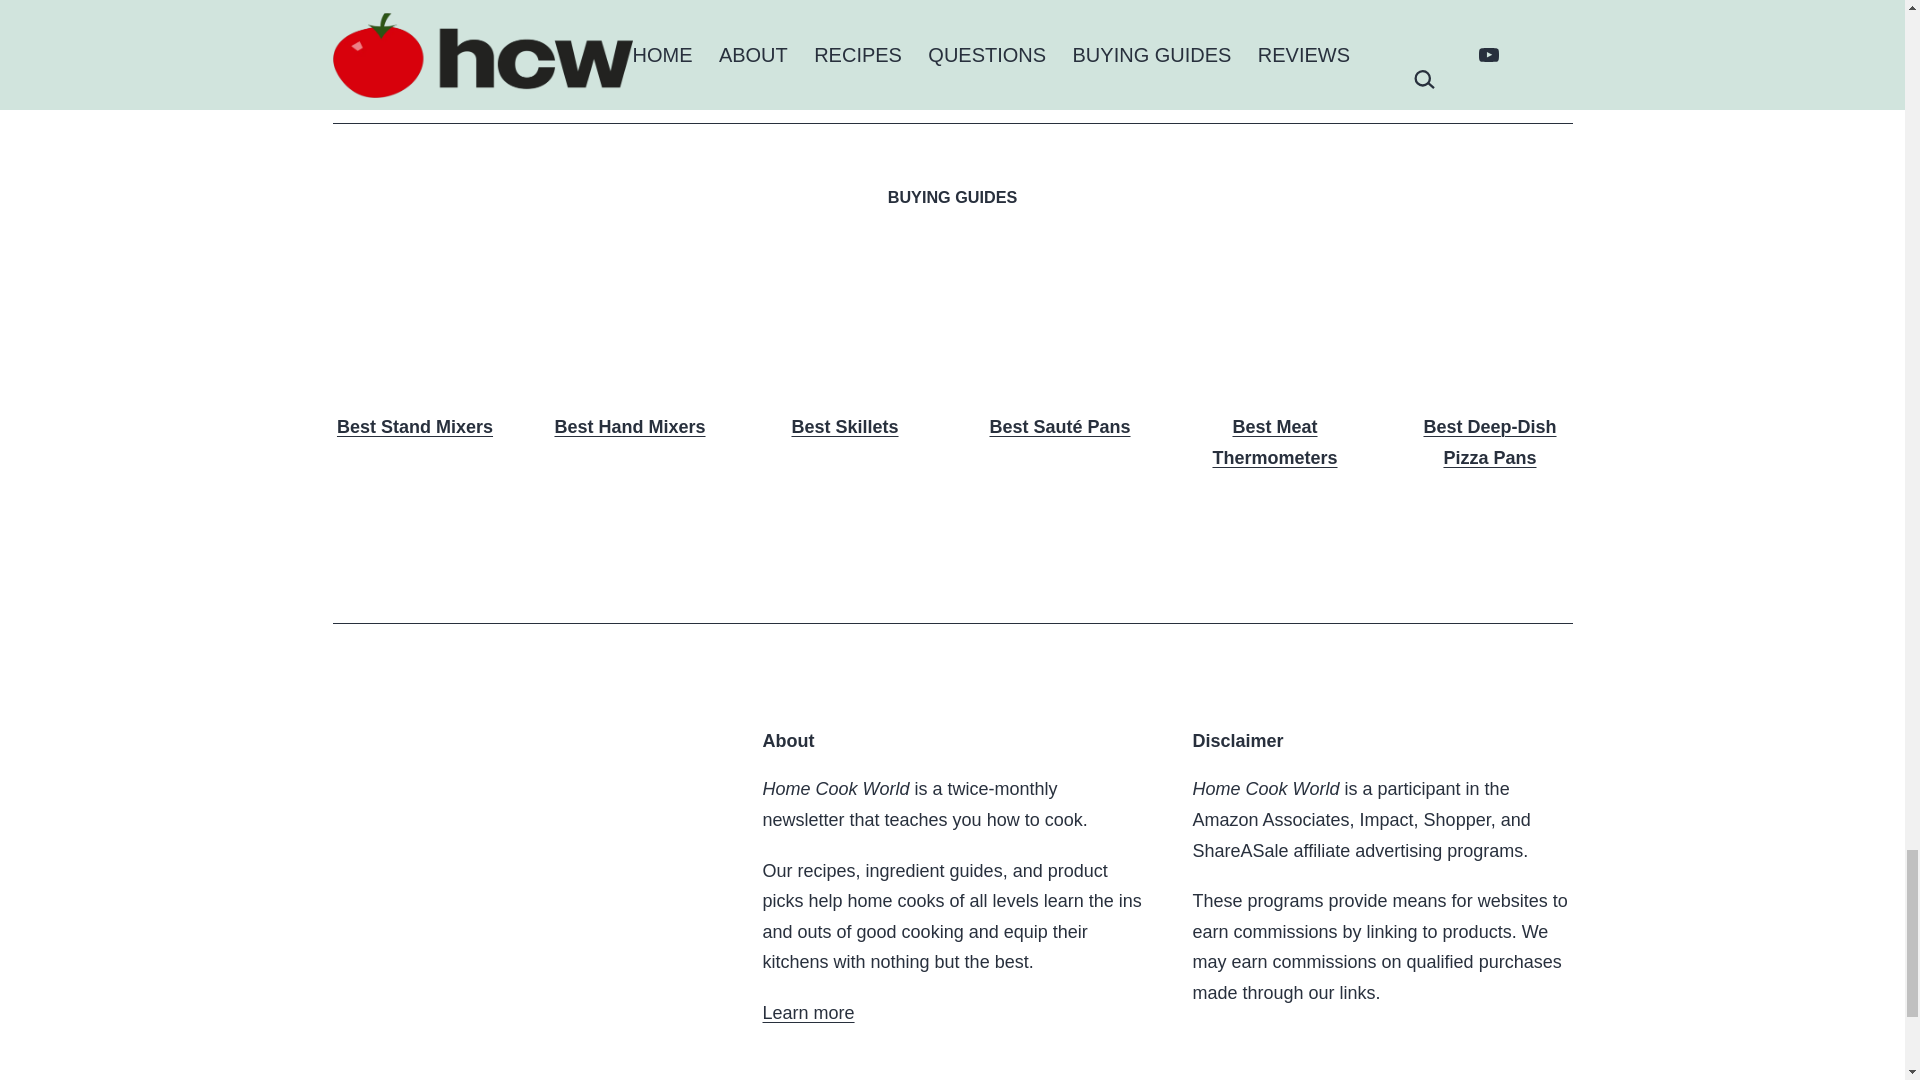 This screenshot has height=1080, width=1920. Describe the element at coordinates (1274, 364) in the screenshot. I see `Best Meat Thermometers` at that location.